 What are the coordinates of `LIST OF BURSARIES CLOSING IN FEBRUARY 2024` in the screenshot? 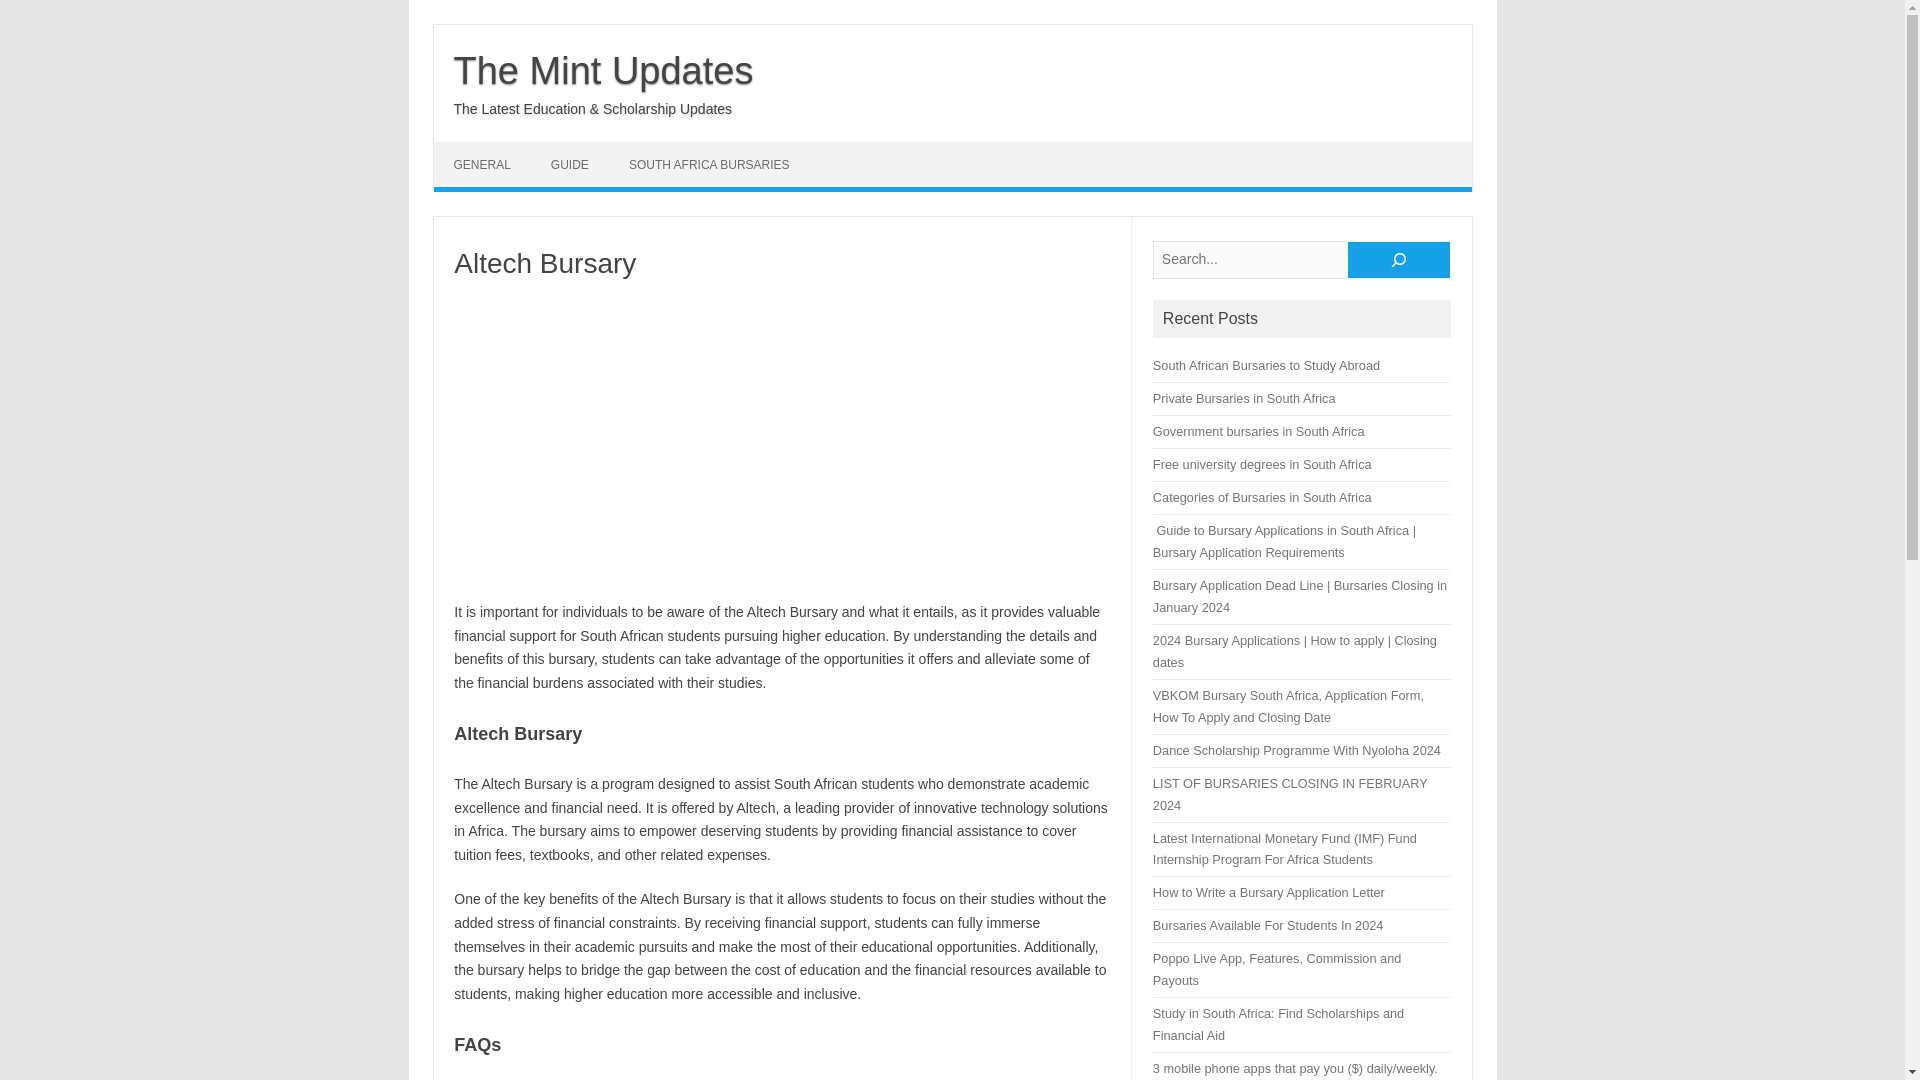 It's located at (1290, 794).